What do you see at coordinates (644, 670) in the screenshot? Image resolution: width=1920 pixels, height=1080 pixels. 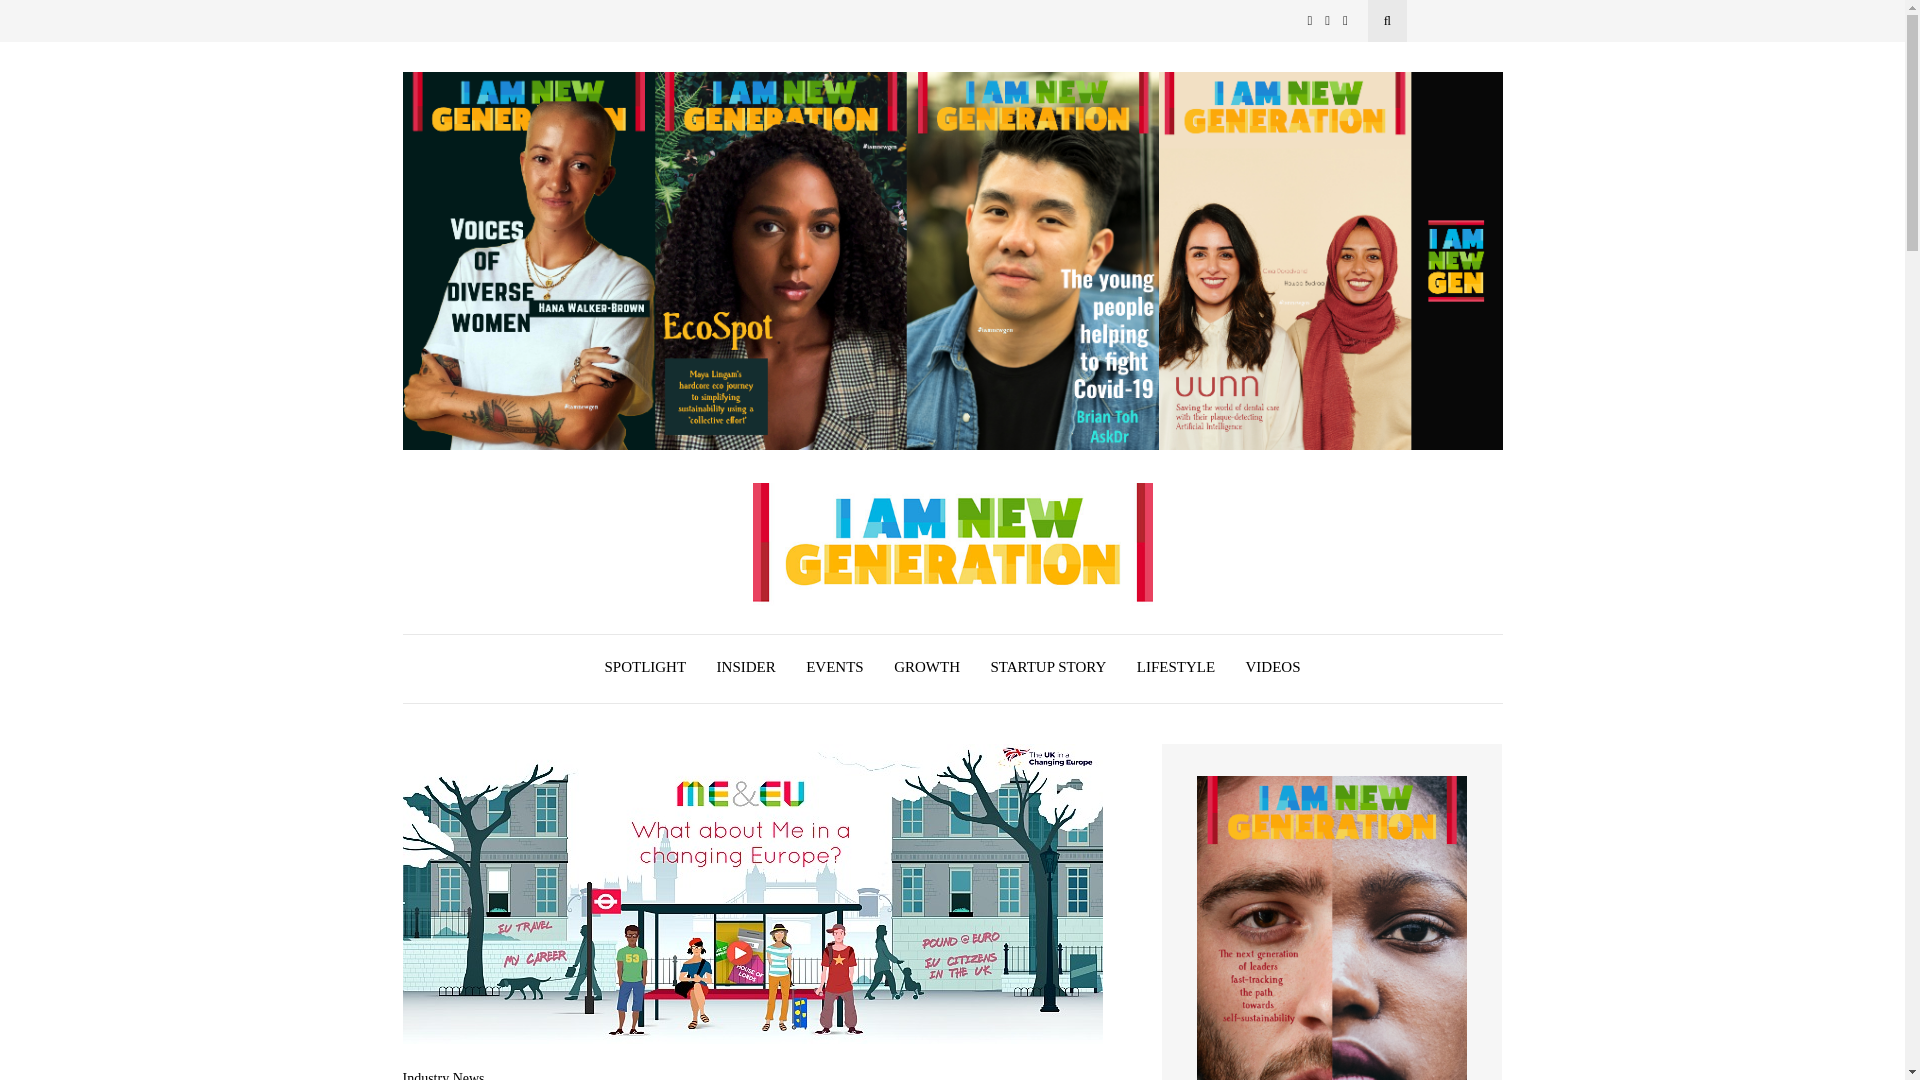 I see `SPOTLIGHT` at bounding box center [644, 670].